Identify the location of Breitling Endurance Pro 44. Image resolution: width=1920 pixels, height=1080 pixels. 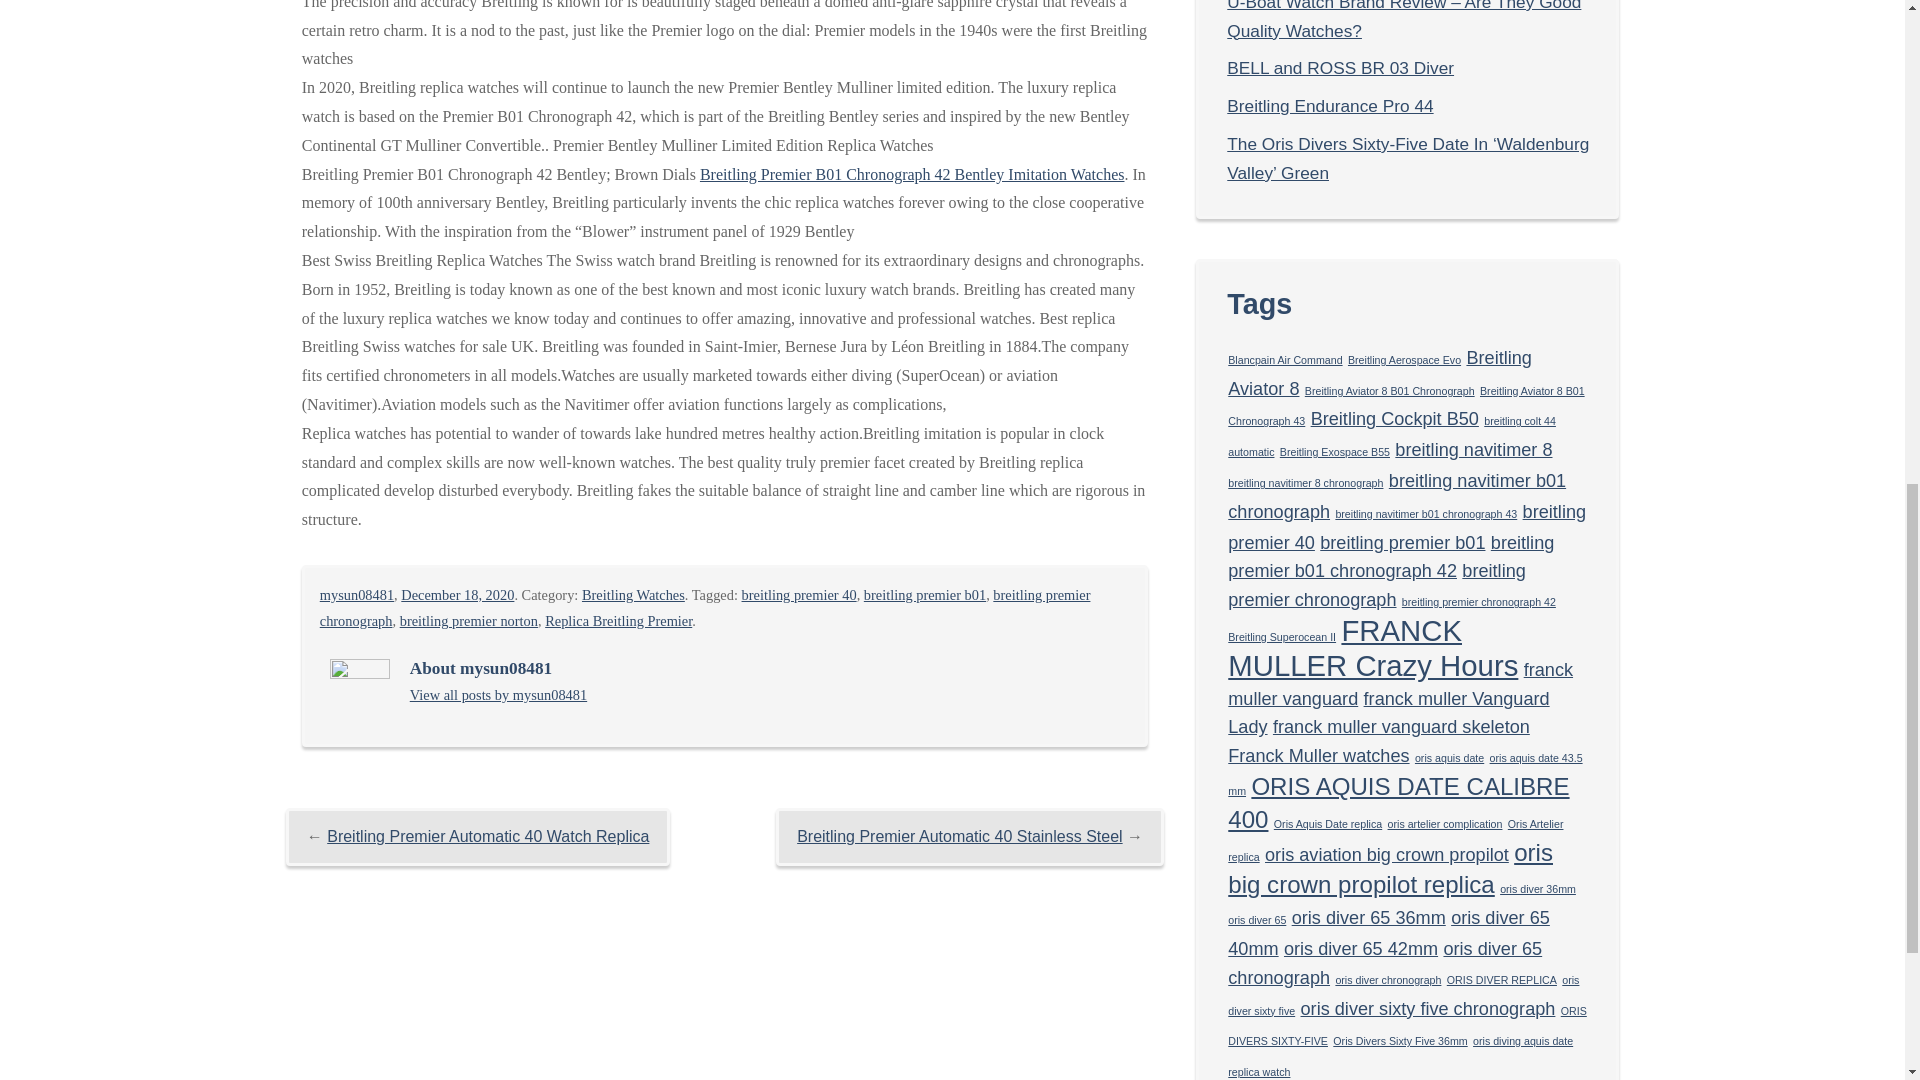
(1329, 106).